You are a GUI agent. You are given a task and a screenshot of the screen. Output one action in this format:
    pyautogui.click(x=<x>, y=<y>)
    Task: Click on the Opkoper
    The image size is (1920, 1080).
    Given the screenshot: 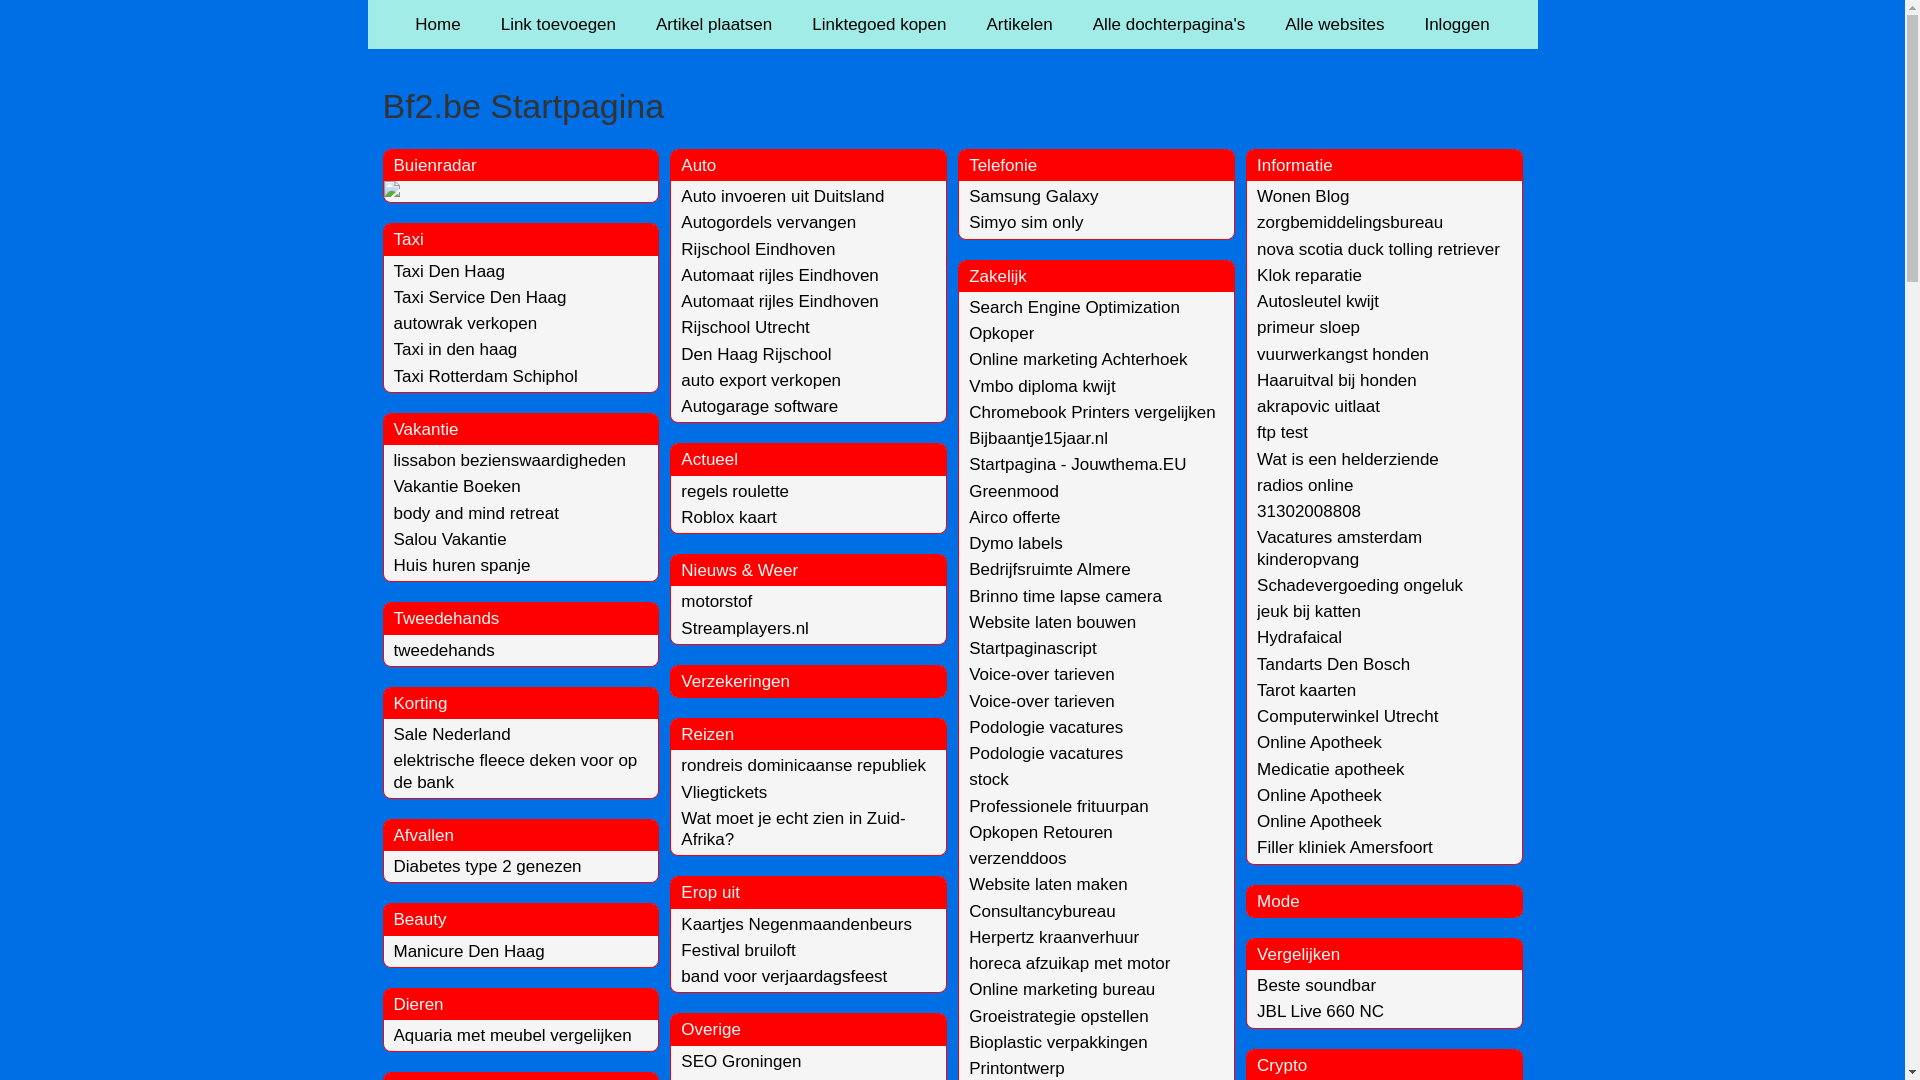 What is the action you would take?
    pyautogui.click(x=1001, y=334)
    